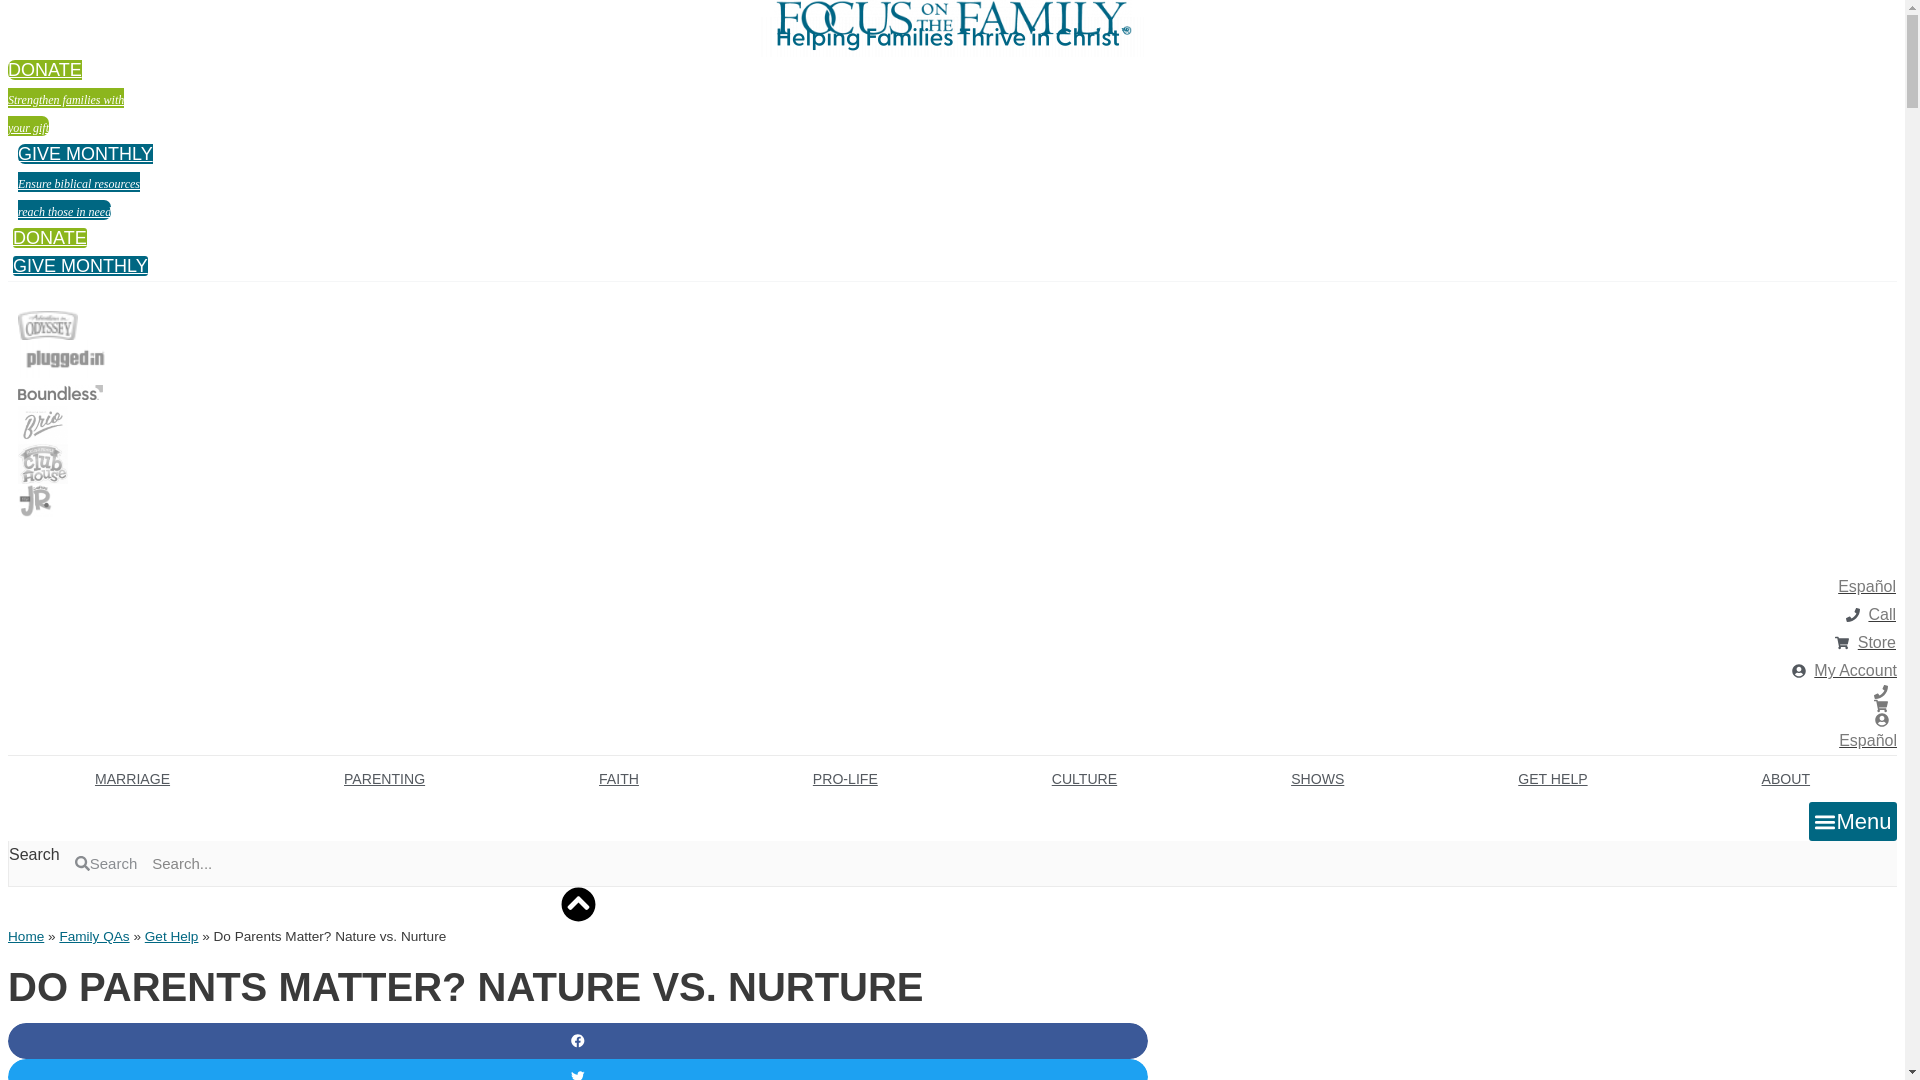  I want to click on DONATE, so click(50, 238).